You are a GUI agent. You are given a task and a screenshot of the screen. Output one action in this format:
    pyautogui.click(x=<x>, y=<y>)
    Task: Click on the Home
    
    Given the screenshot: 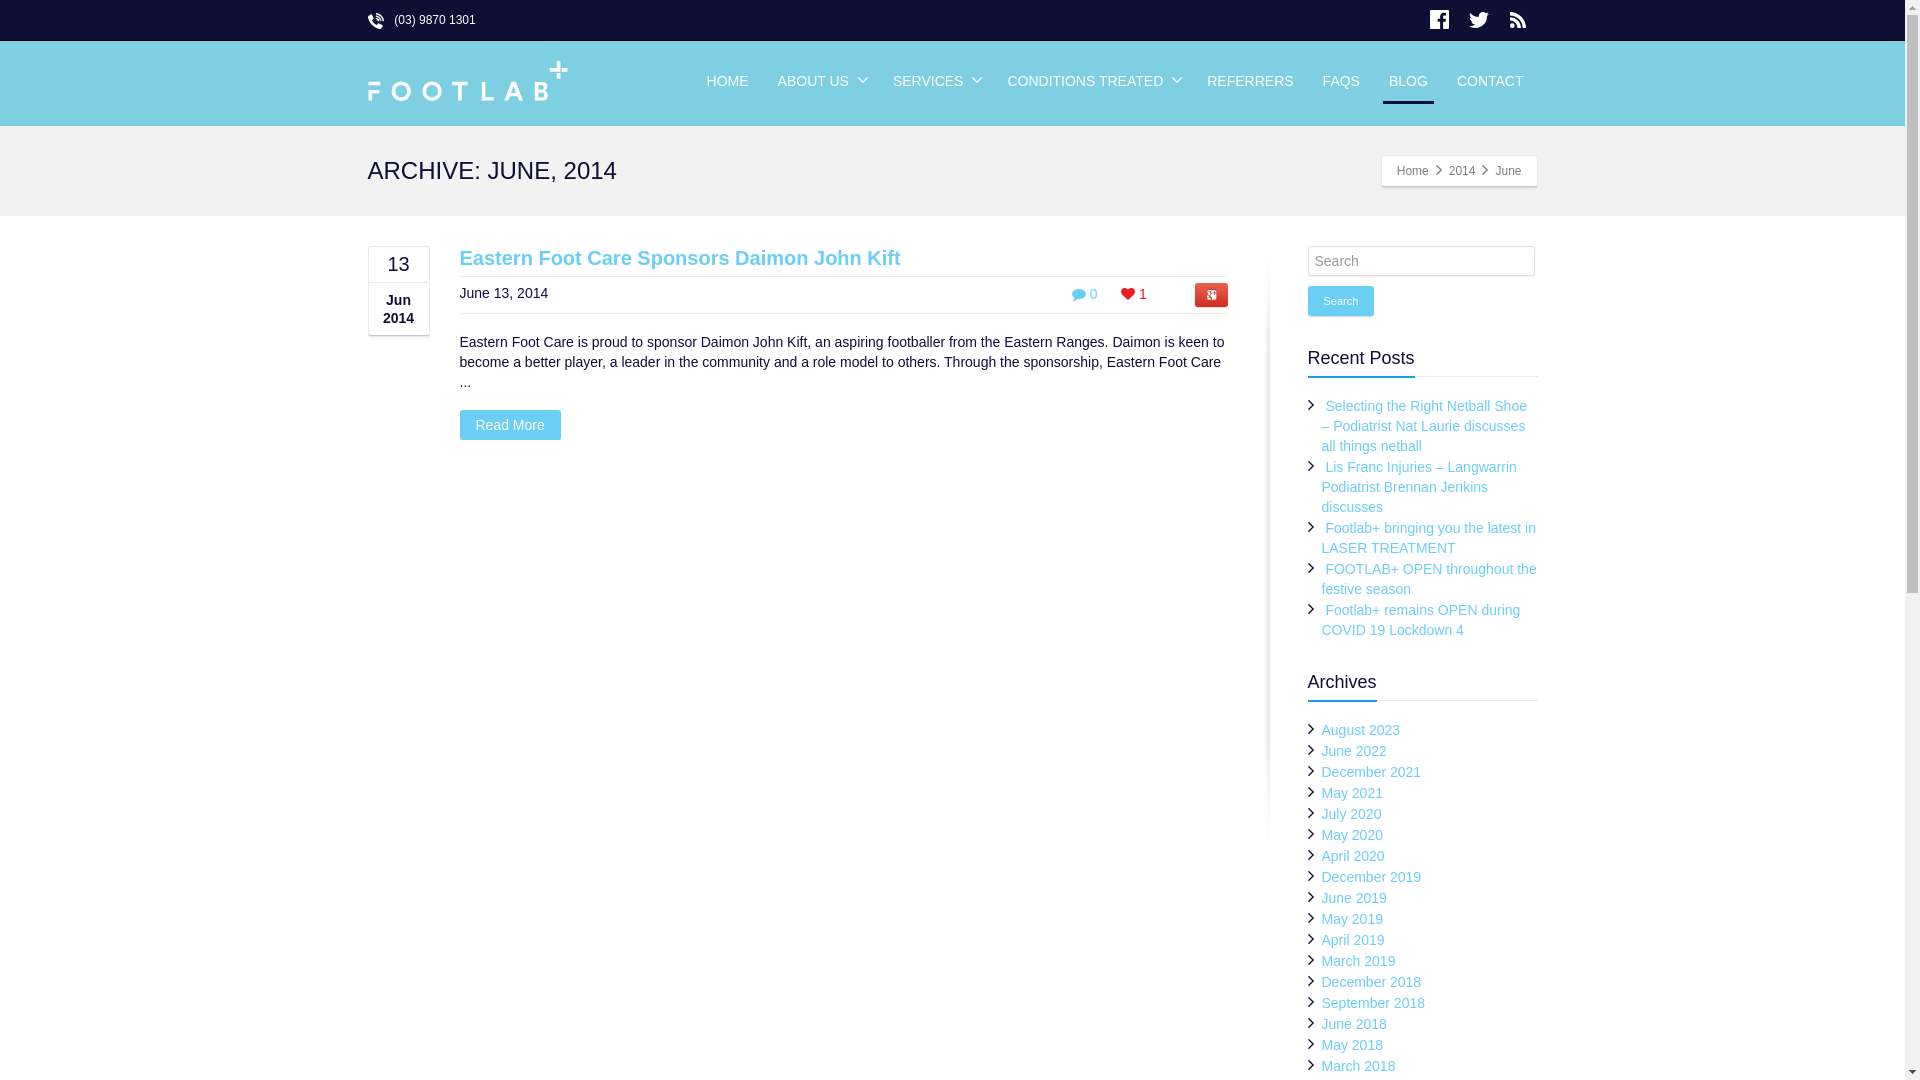 What is the action you would take?
    pyautogui.click(x=1413, y=171)
    